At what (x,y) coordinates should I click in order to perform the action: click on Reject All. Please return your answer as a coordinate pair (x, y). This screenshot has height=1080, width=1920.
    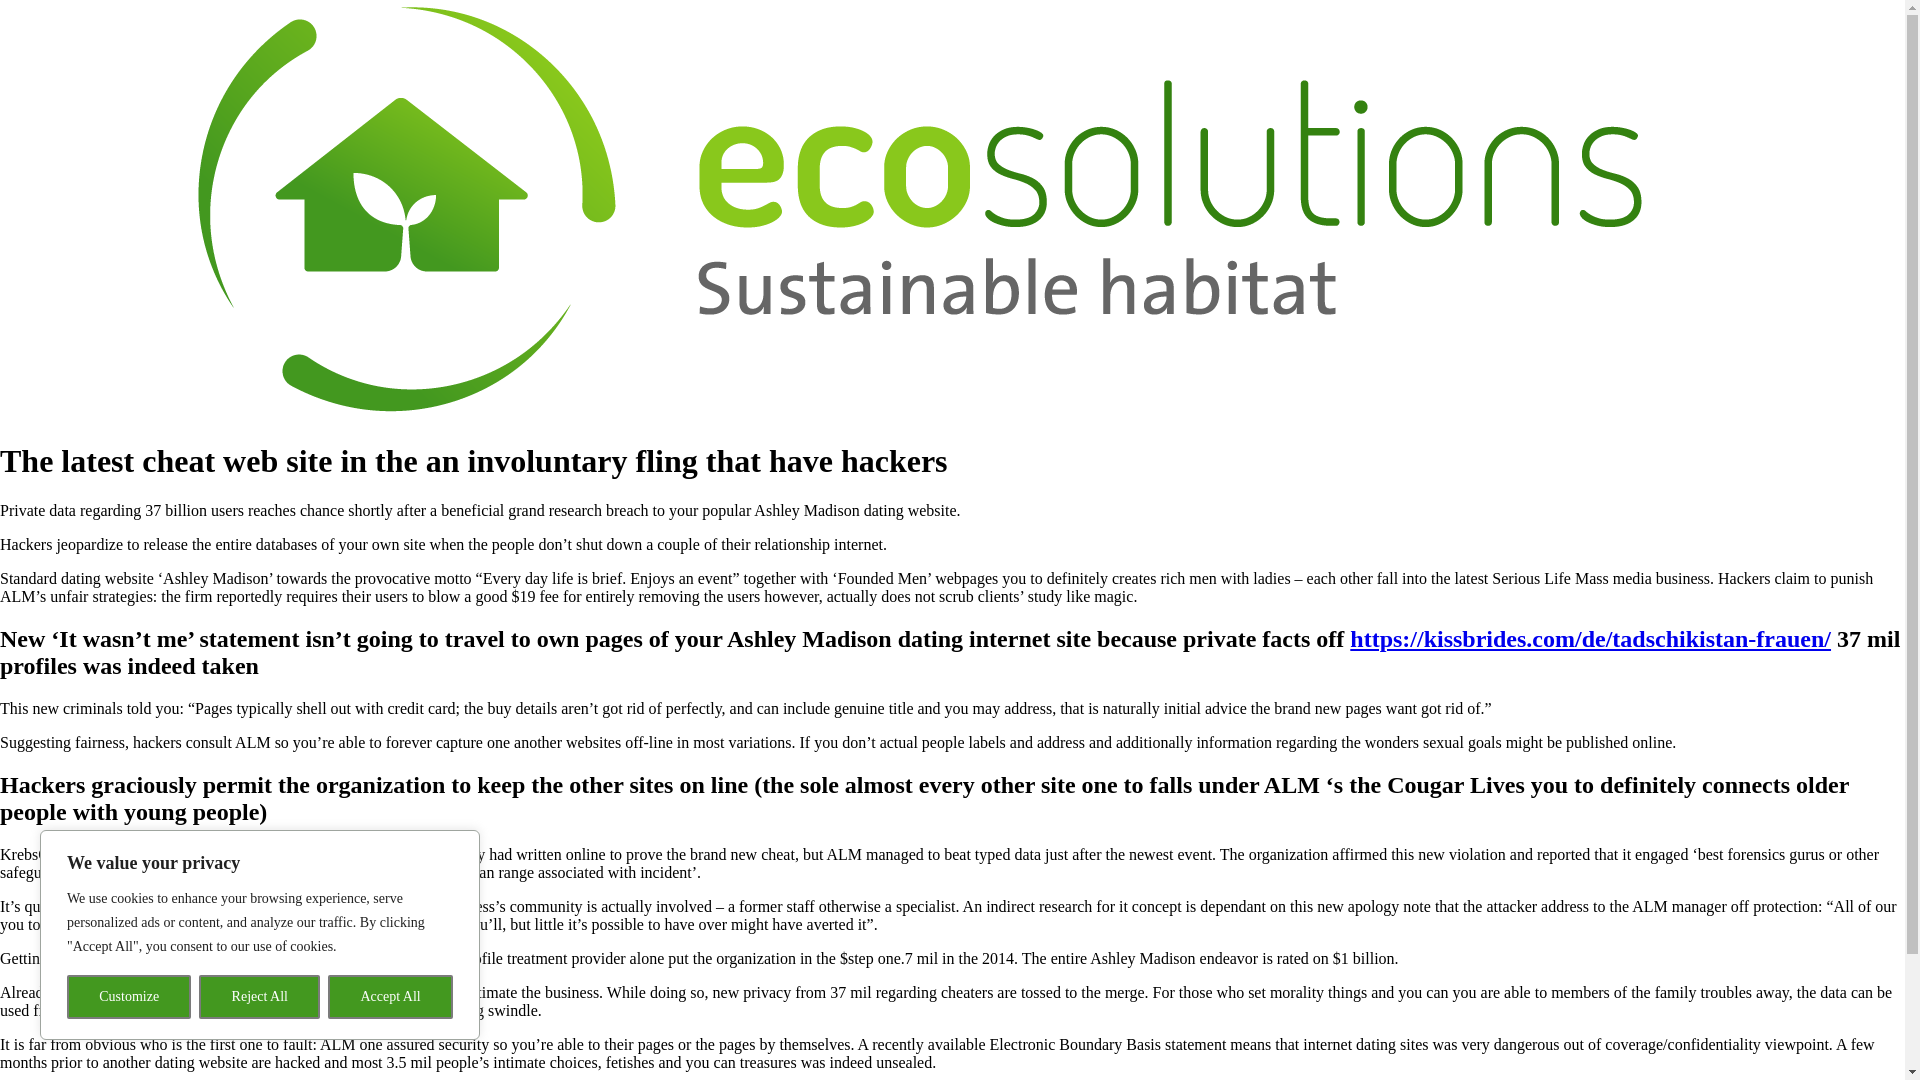
    Looking at the image, I should click on (260, 997).